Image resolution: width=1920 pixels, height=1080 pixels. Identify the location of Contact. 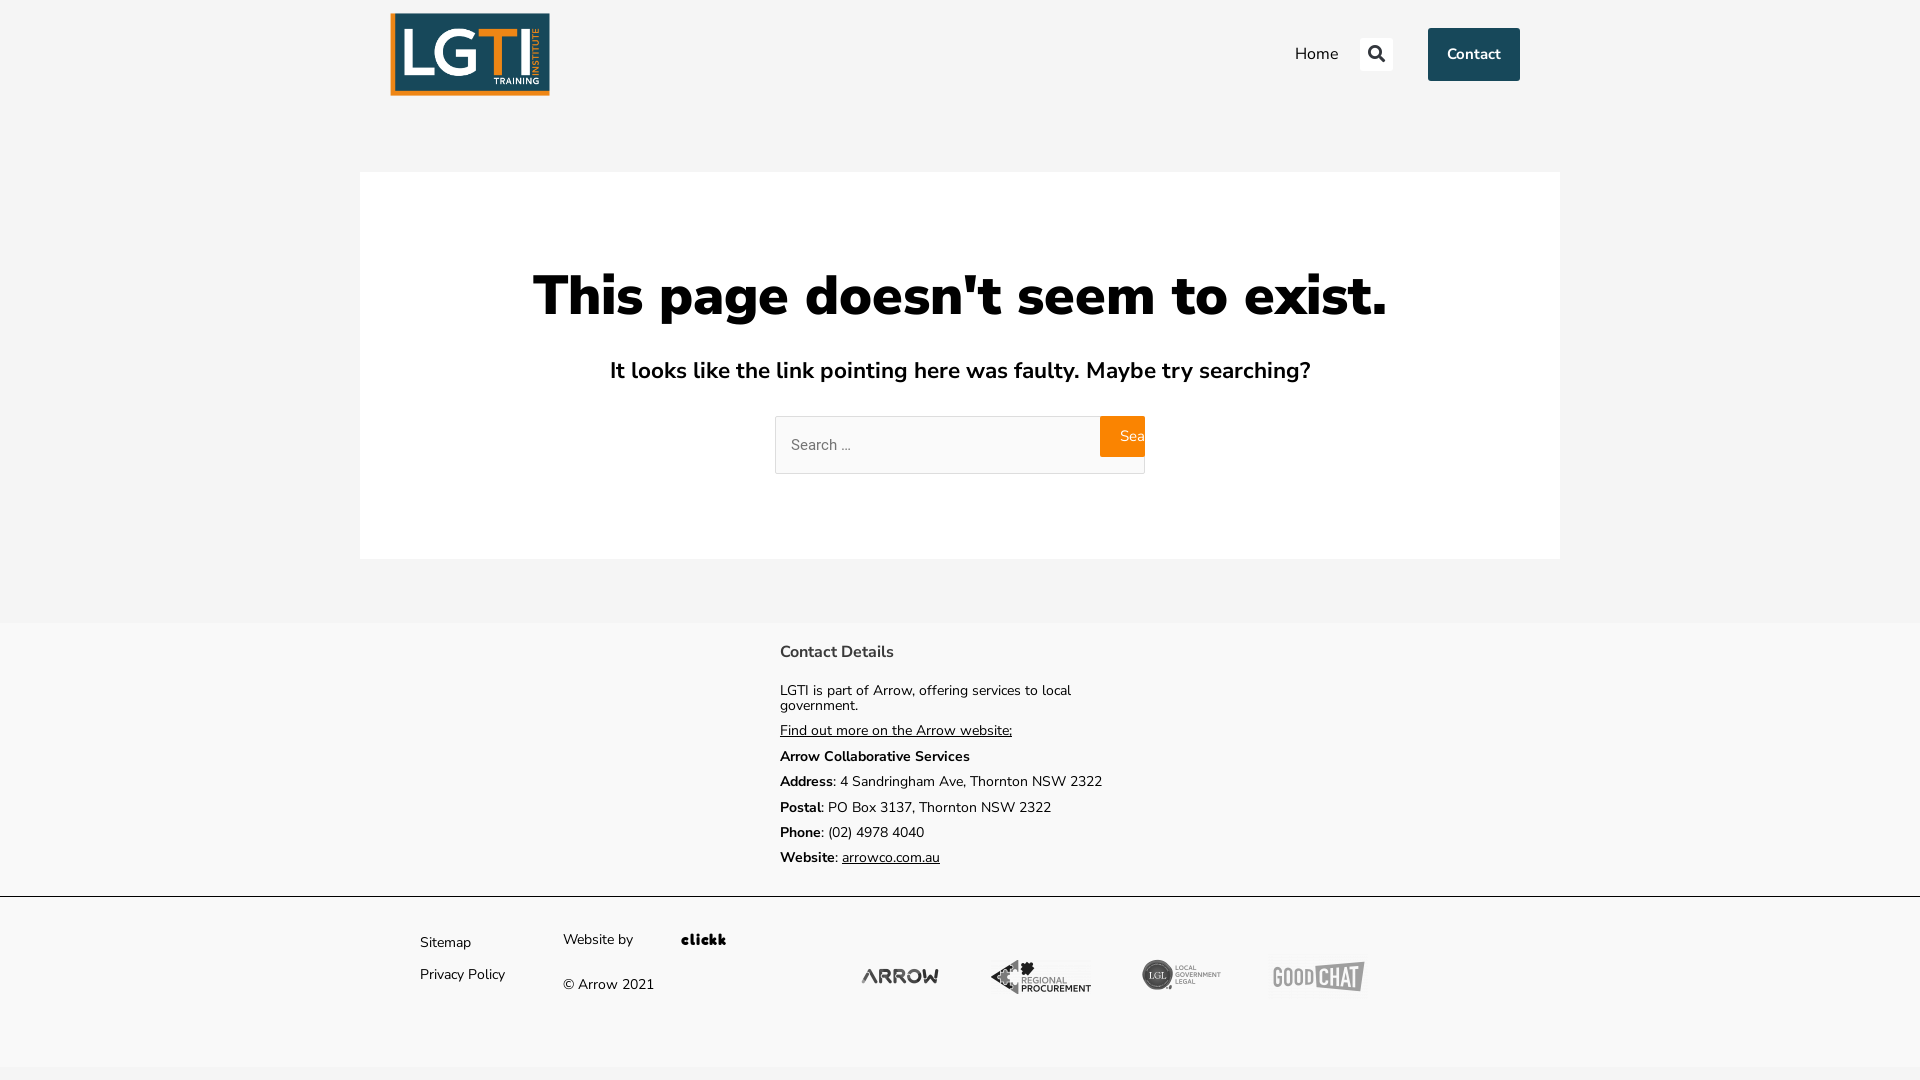
(1474, 54).